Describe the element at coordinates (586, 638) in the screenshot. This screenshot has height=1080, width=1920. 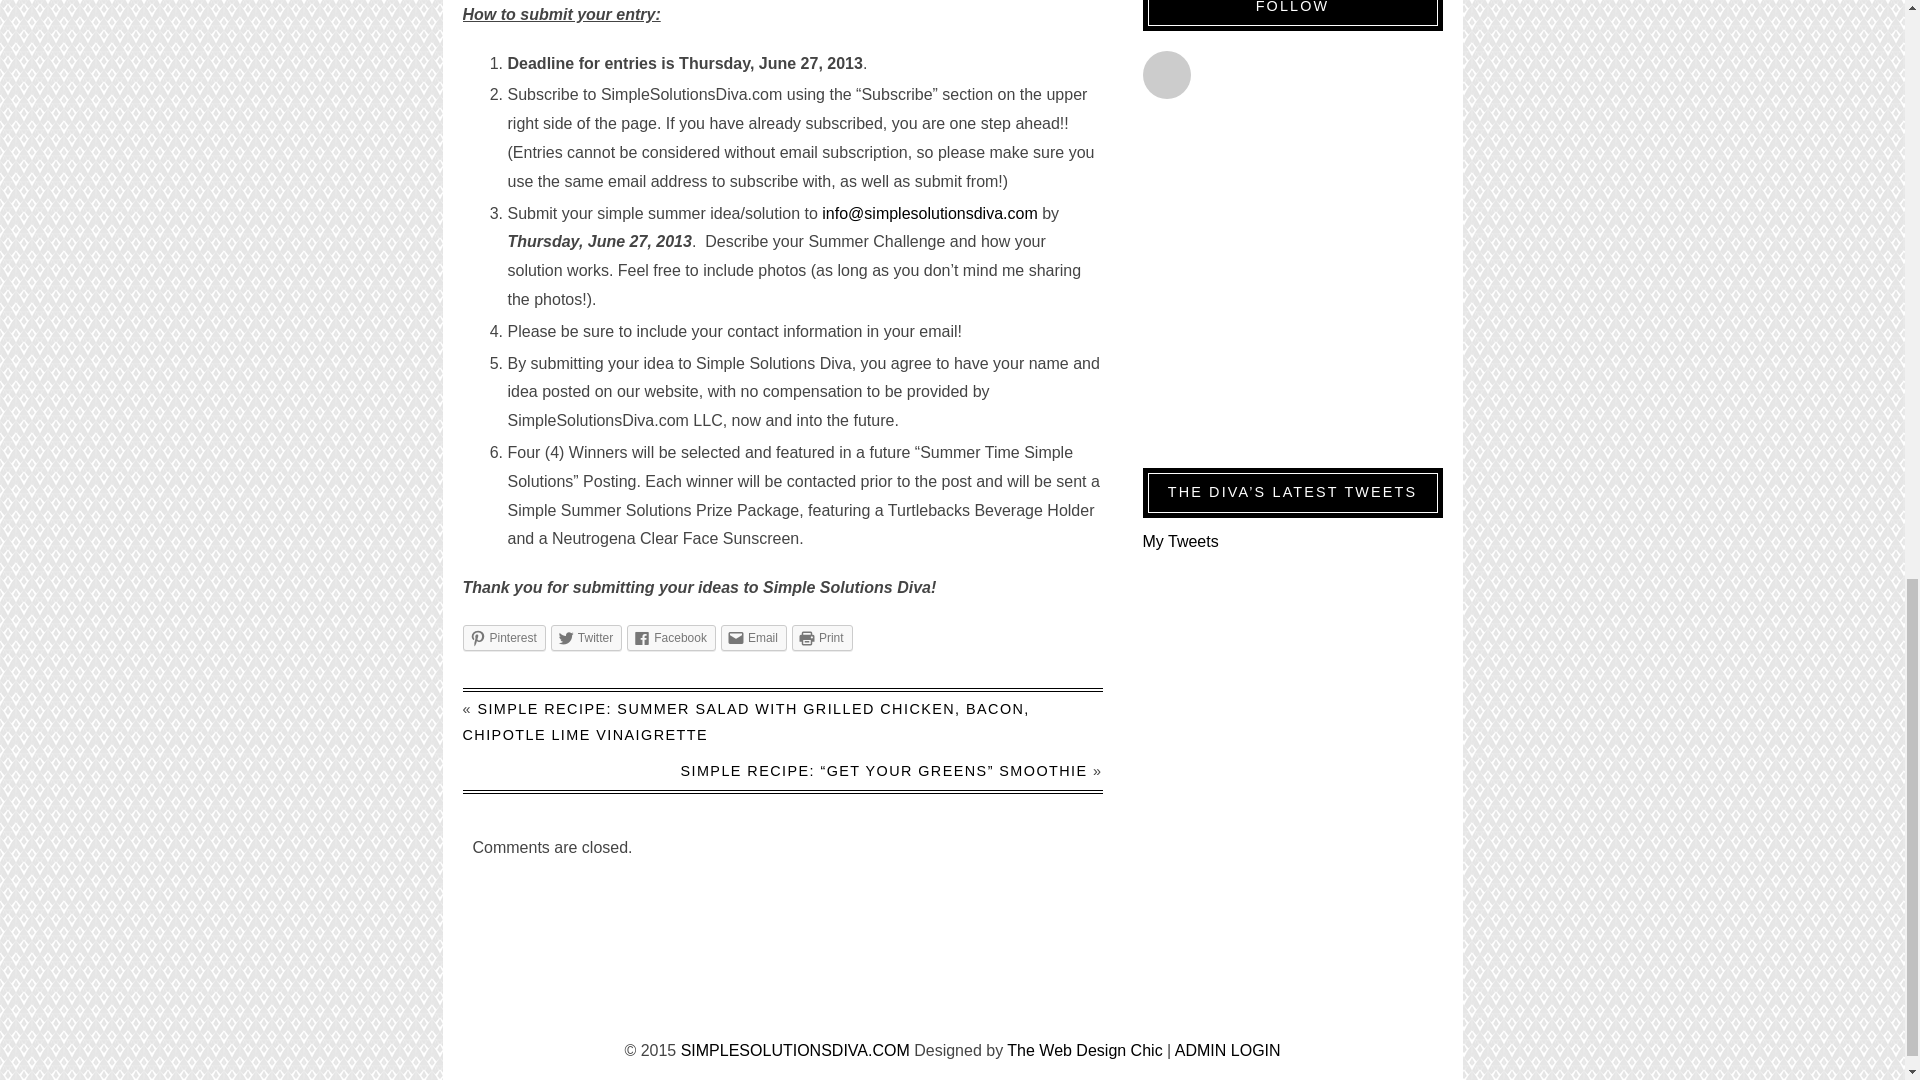
I see `Click to share on Twitter` at that location.